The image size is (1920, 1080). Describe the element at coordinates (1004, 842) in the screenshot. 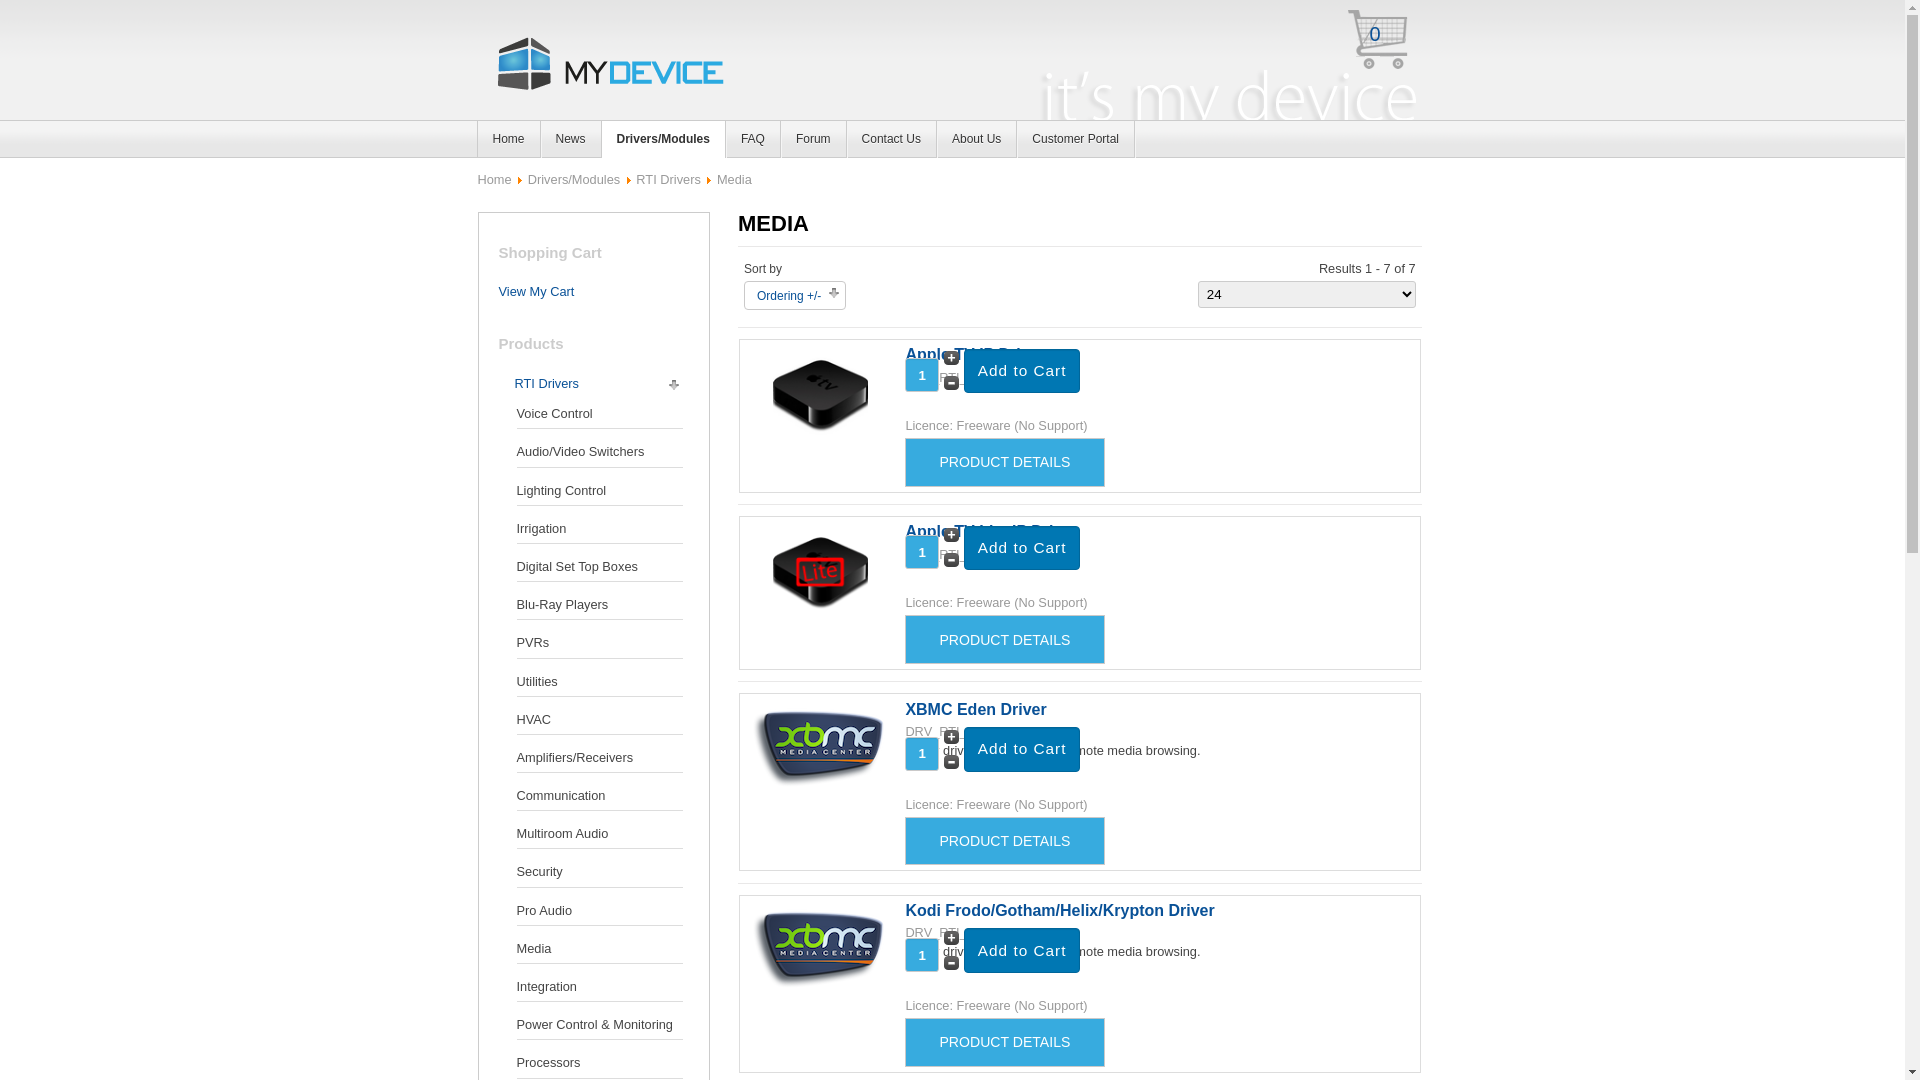

I see `PRODUCT DETAILS` at that location.